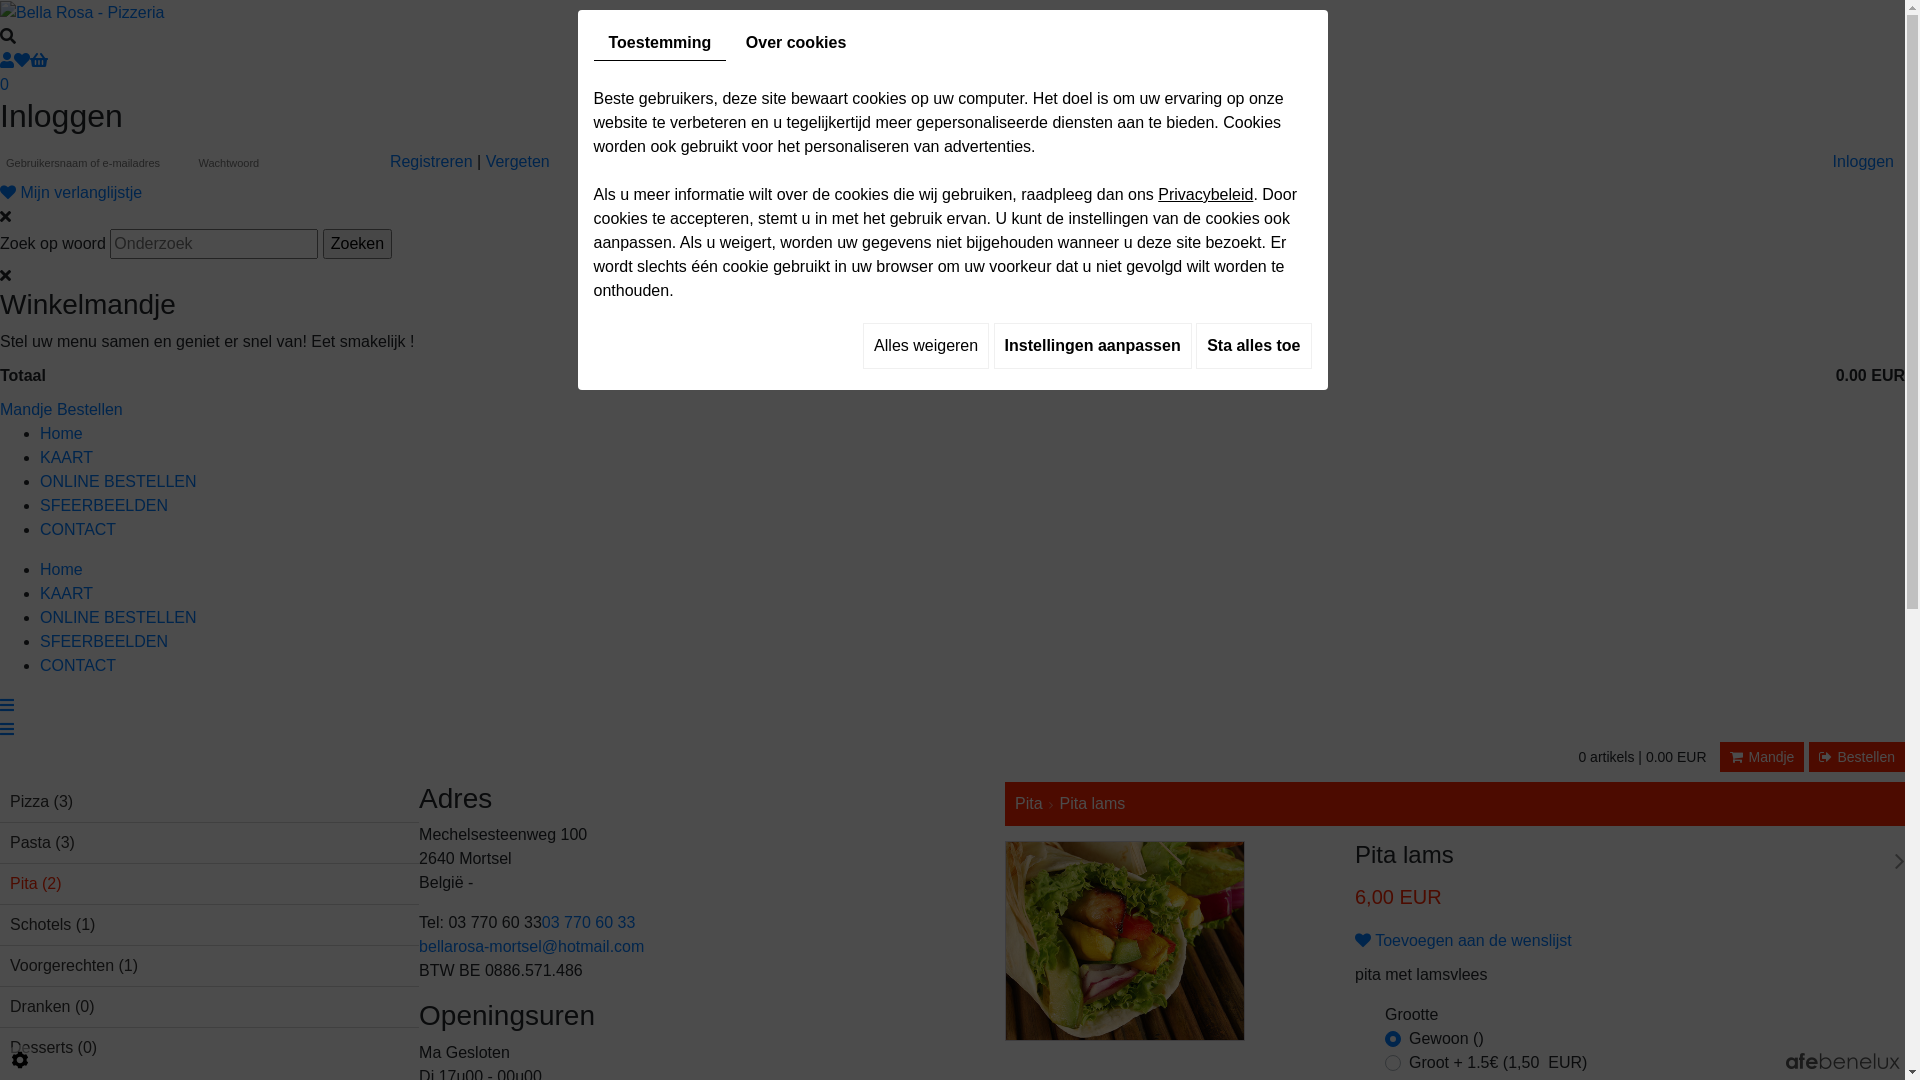 The width and height of the screenshot is (1920, 1080). What do you see at coordinates (82, 12) in the screenshot?
I see `Bella Rosa - Pizzeria` at bounding box center [82, 12].